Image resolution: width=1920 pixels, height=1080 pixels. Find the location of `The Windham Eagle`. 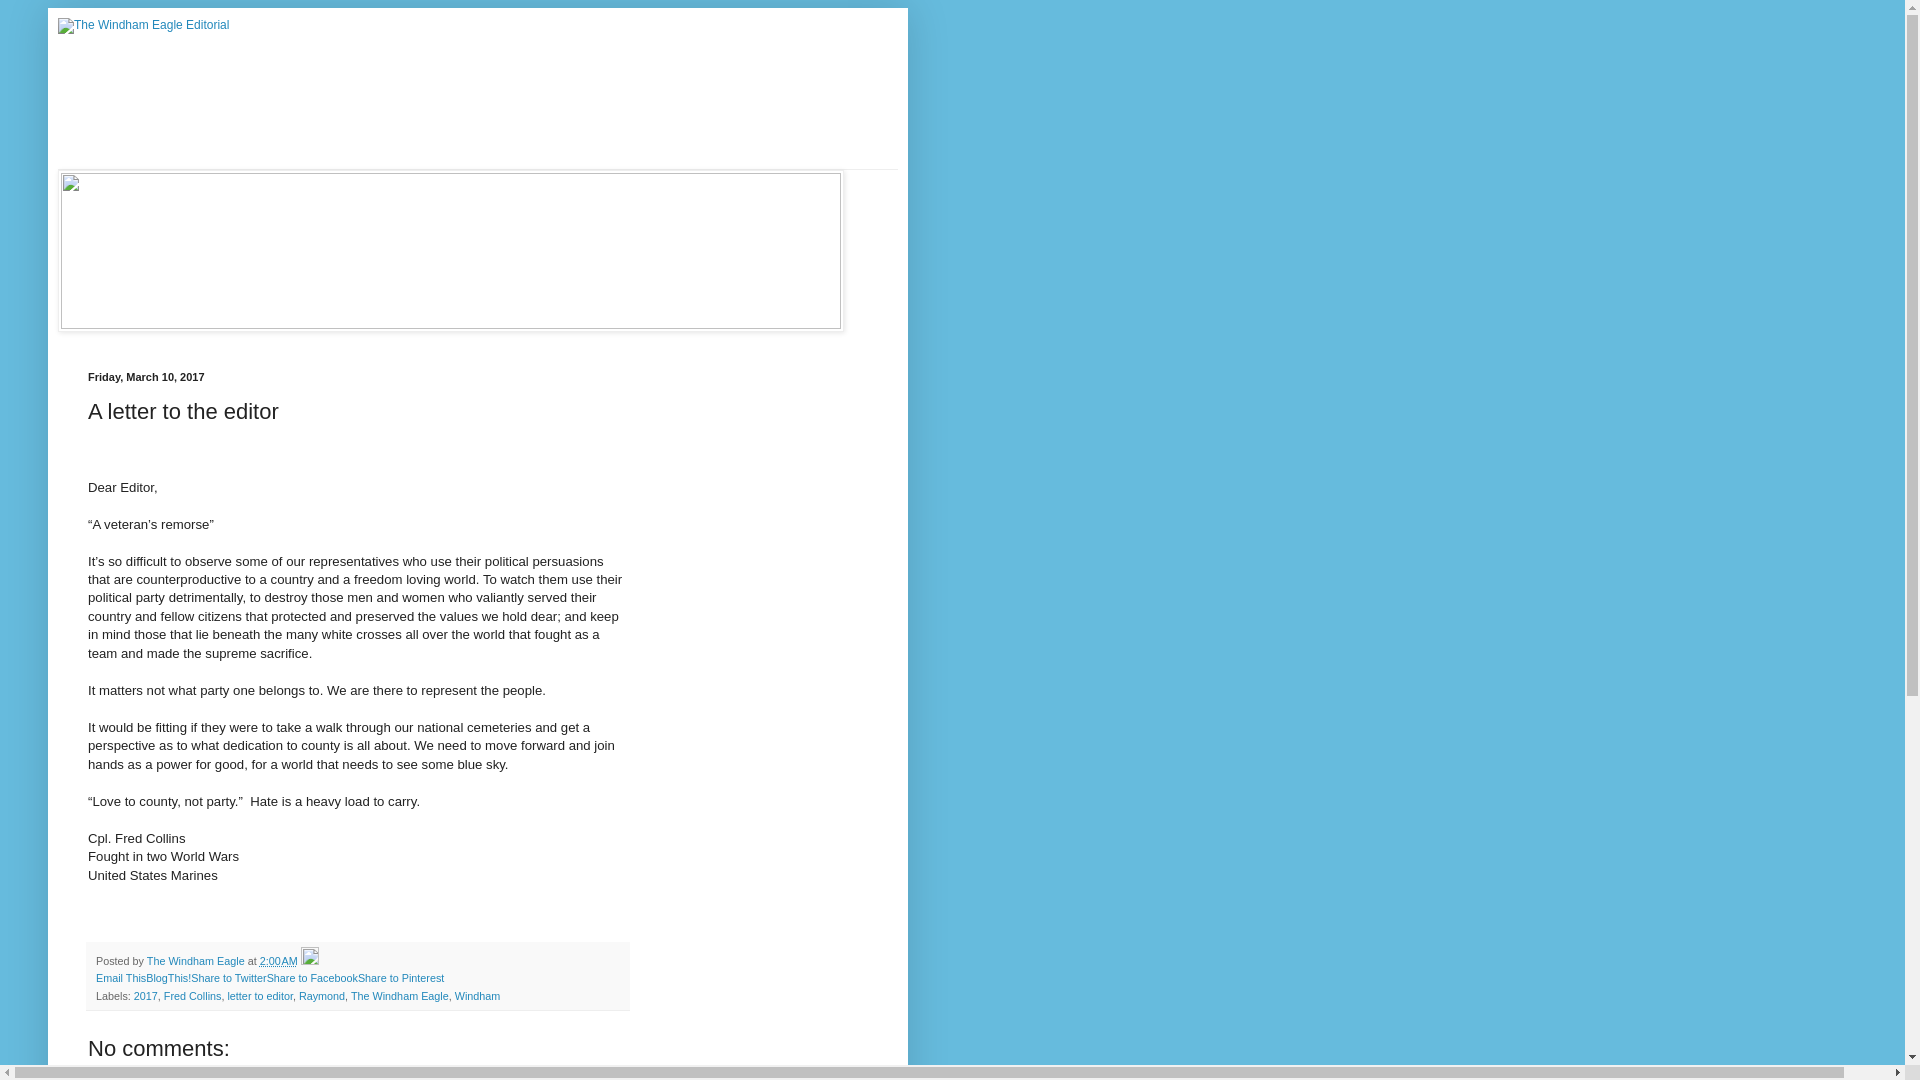

The Windham Eagle is located at coordinates (197, 960).